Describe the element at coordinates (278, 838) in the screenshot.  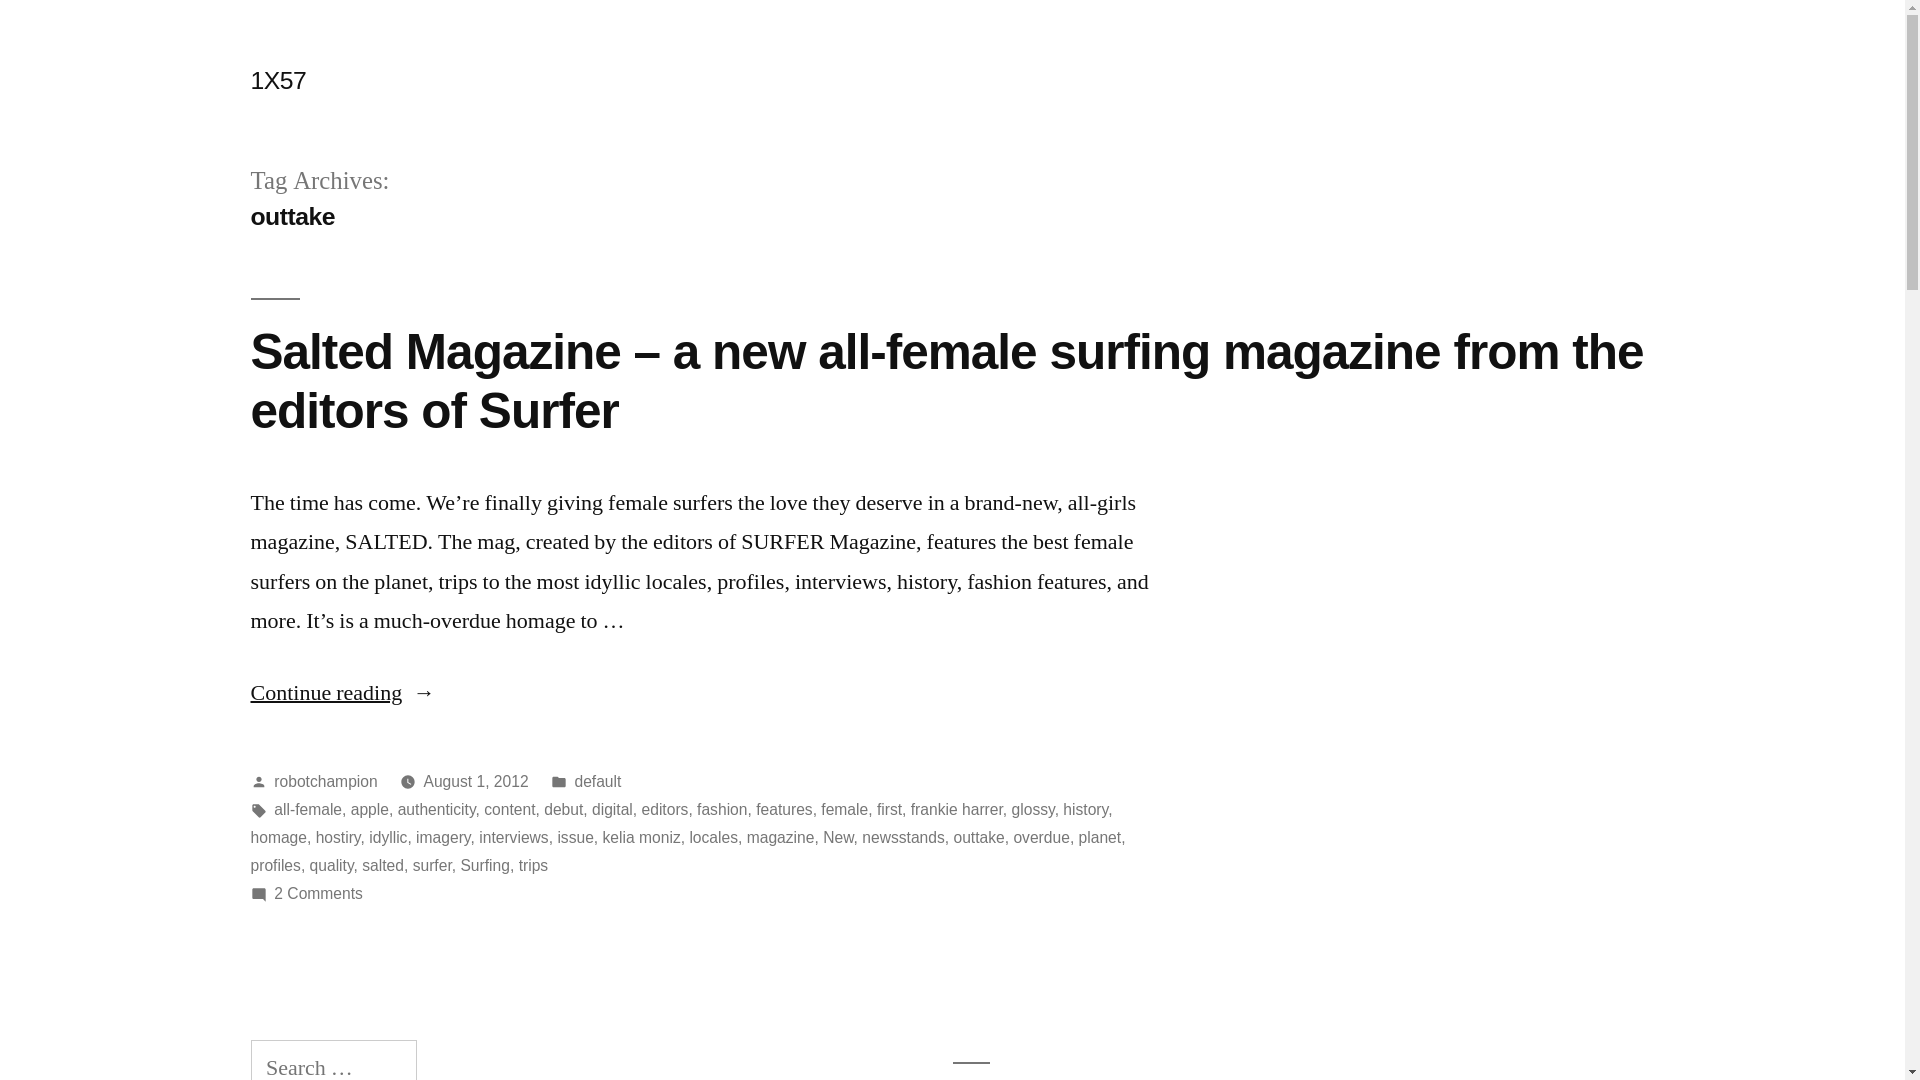
I see `homage` at that location.